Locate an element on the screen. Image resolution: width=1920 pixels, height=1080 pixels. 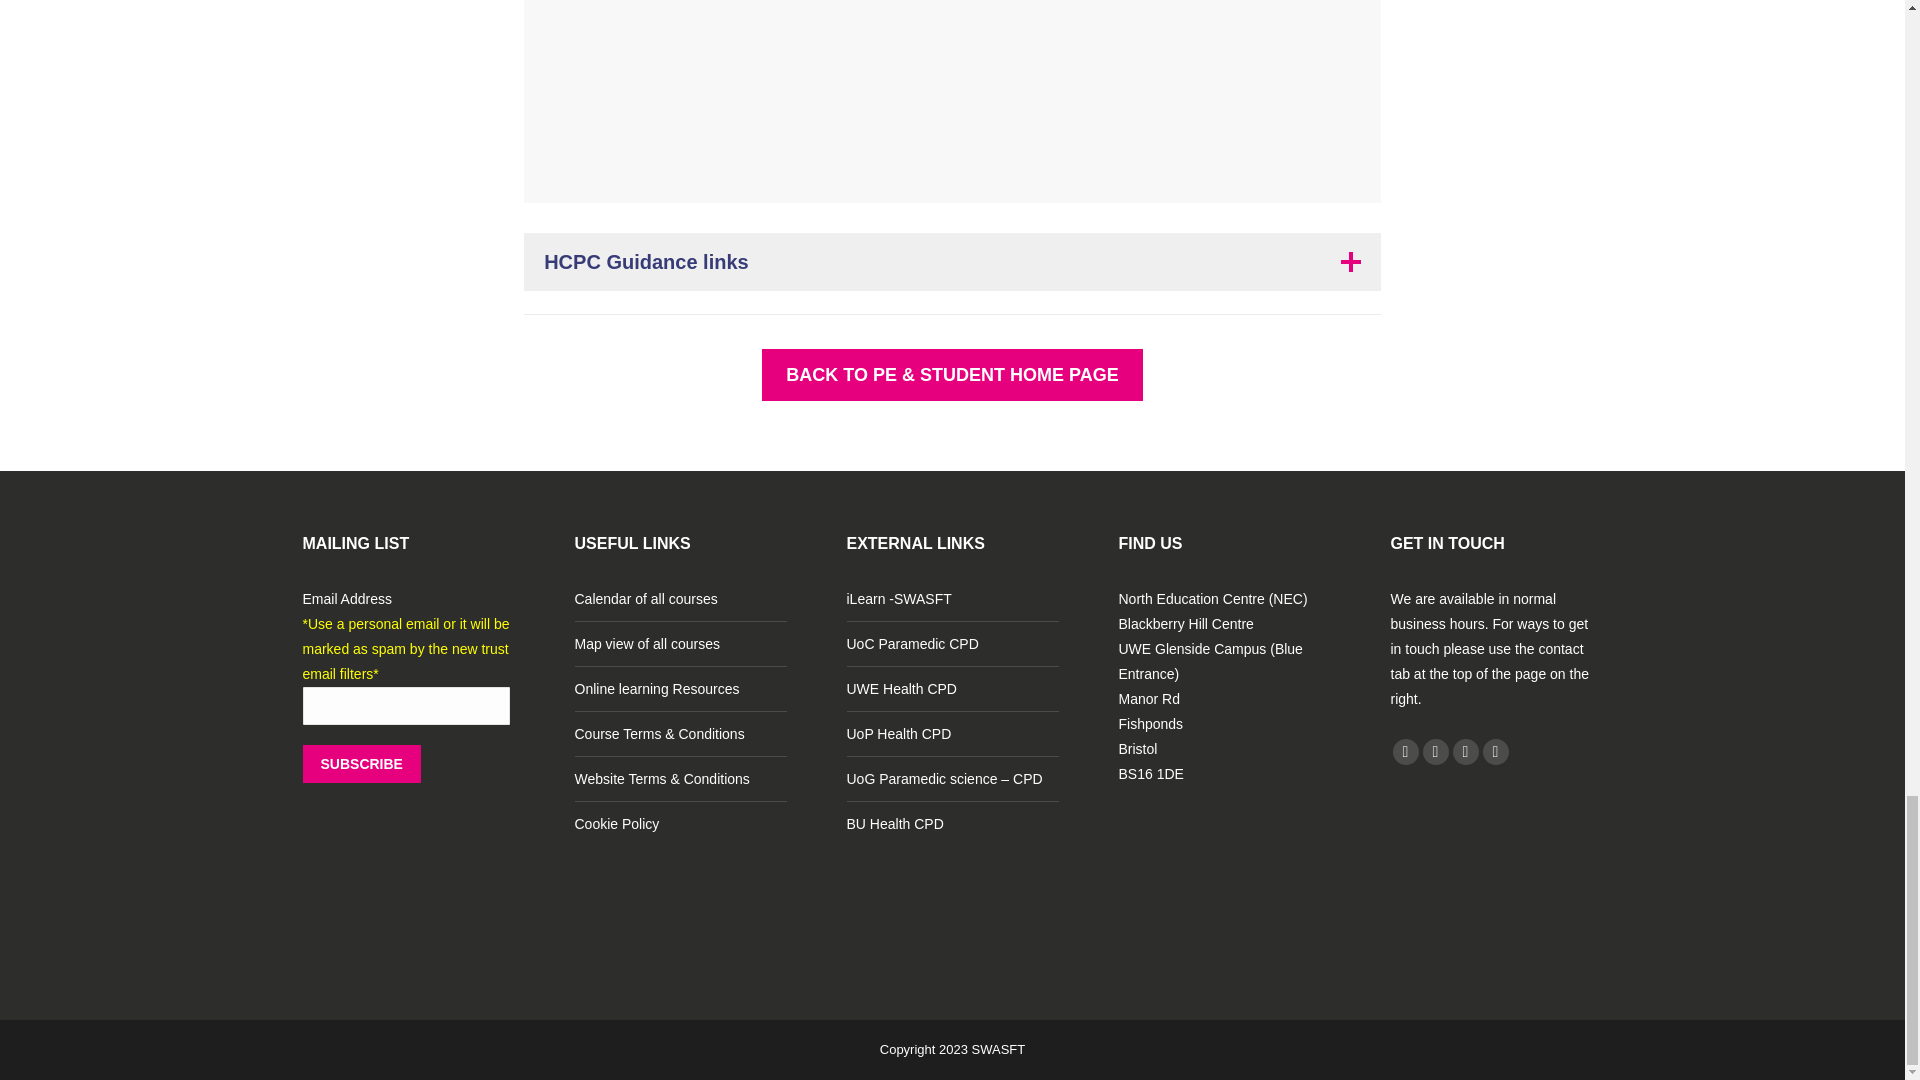
Twitter is located at coordinates (1434, 751).